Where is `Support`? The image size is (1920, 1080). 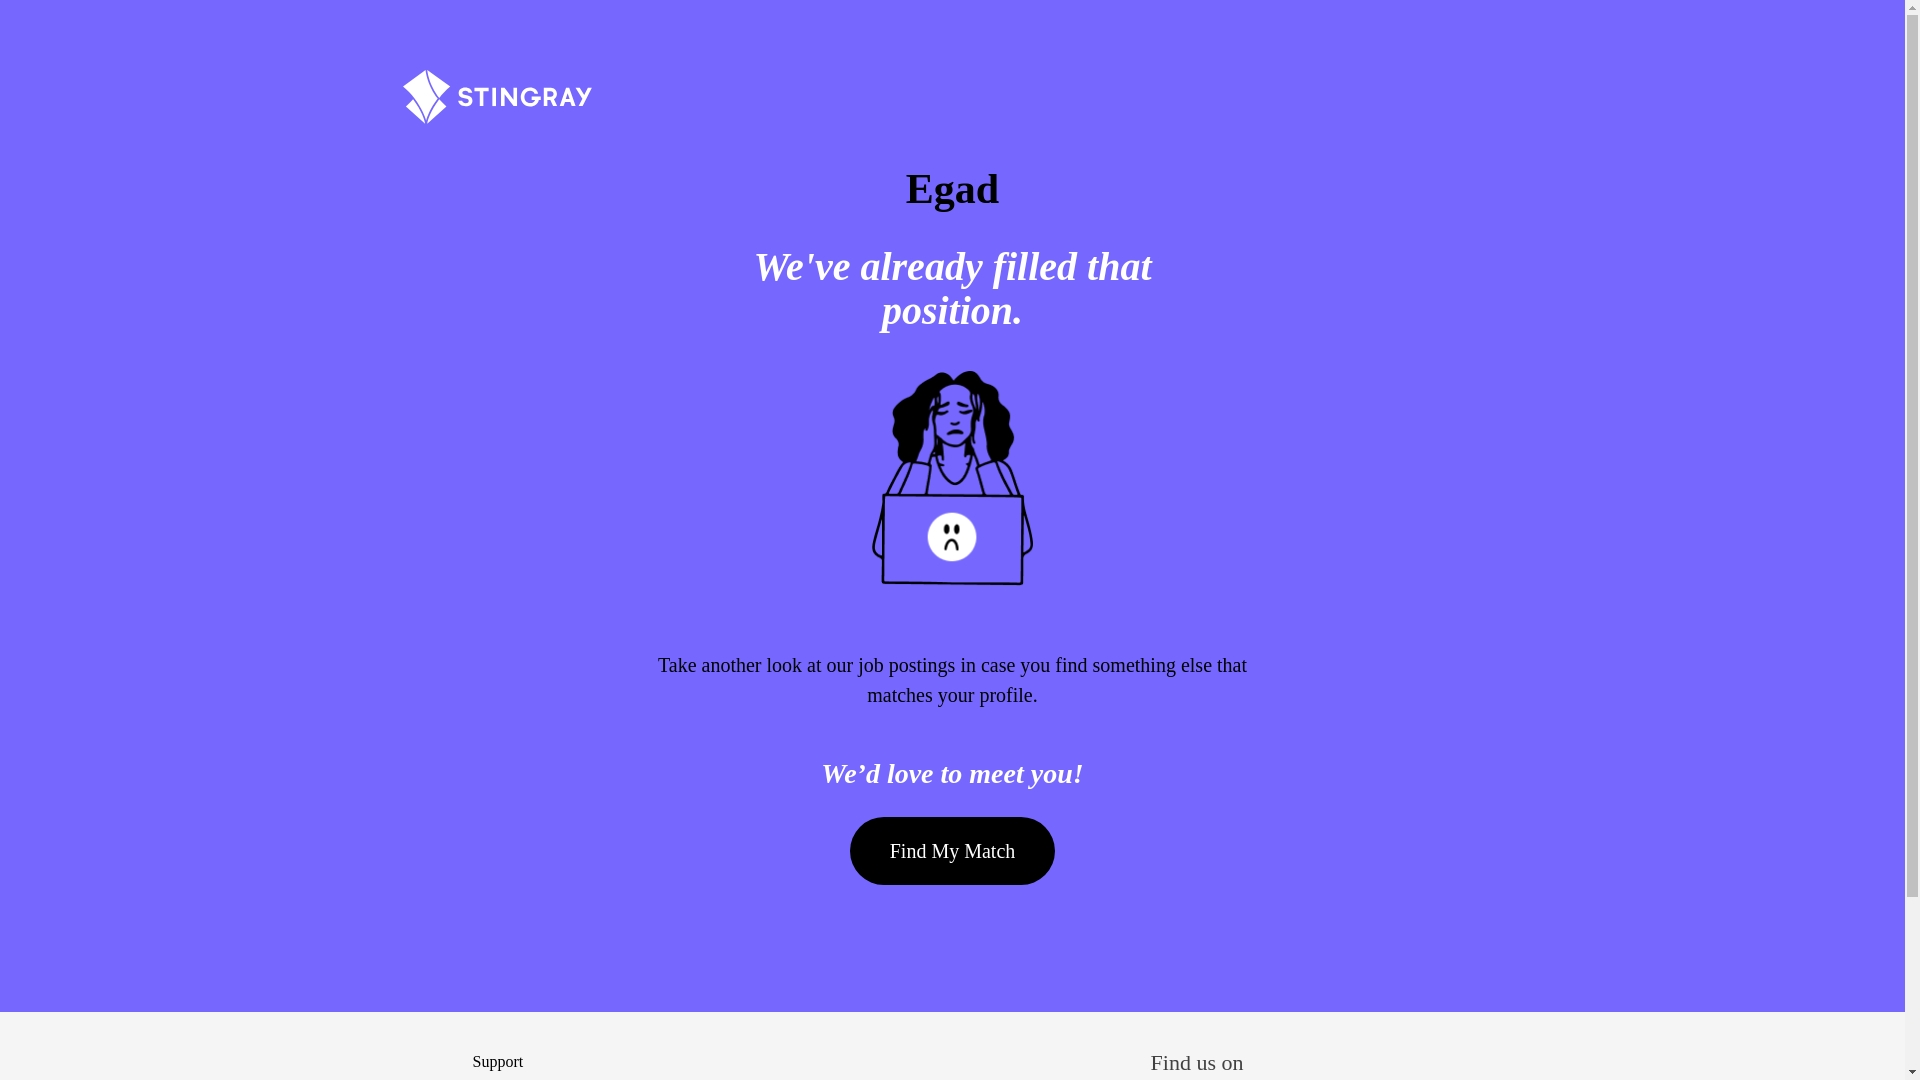
Support is located at coordinates (497, 1062).